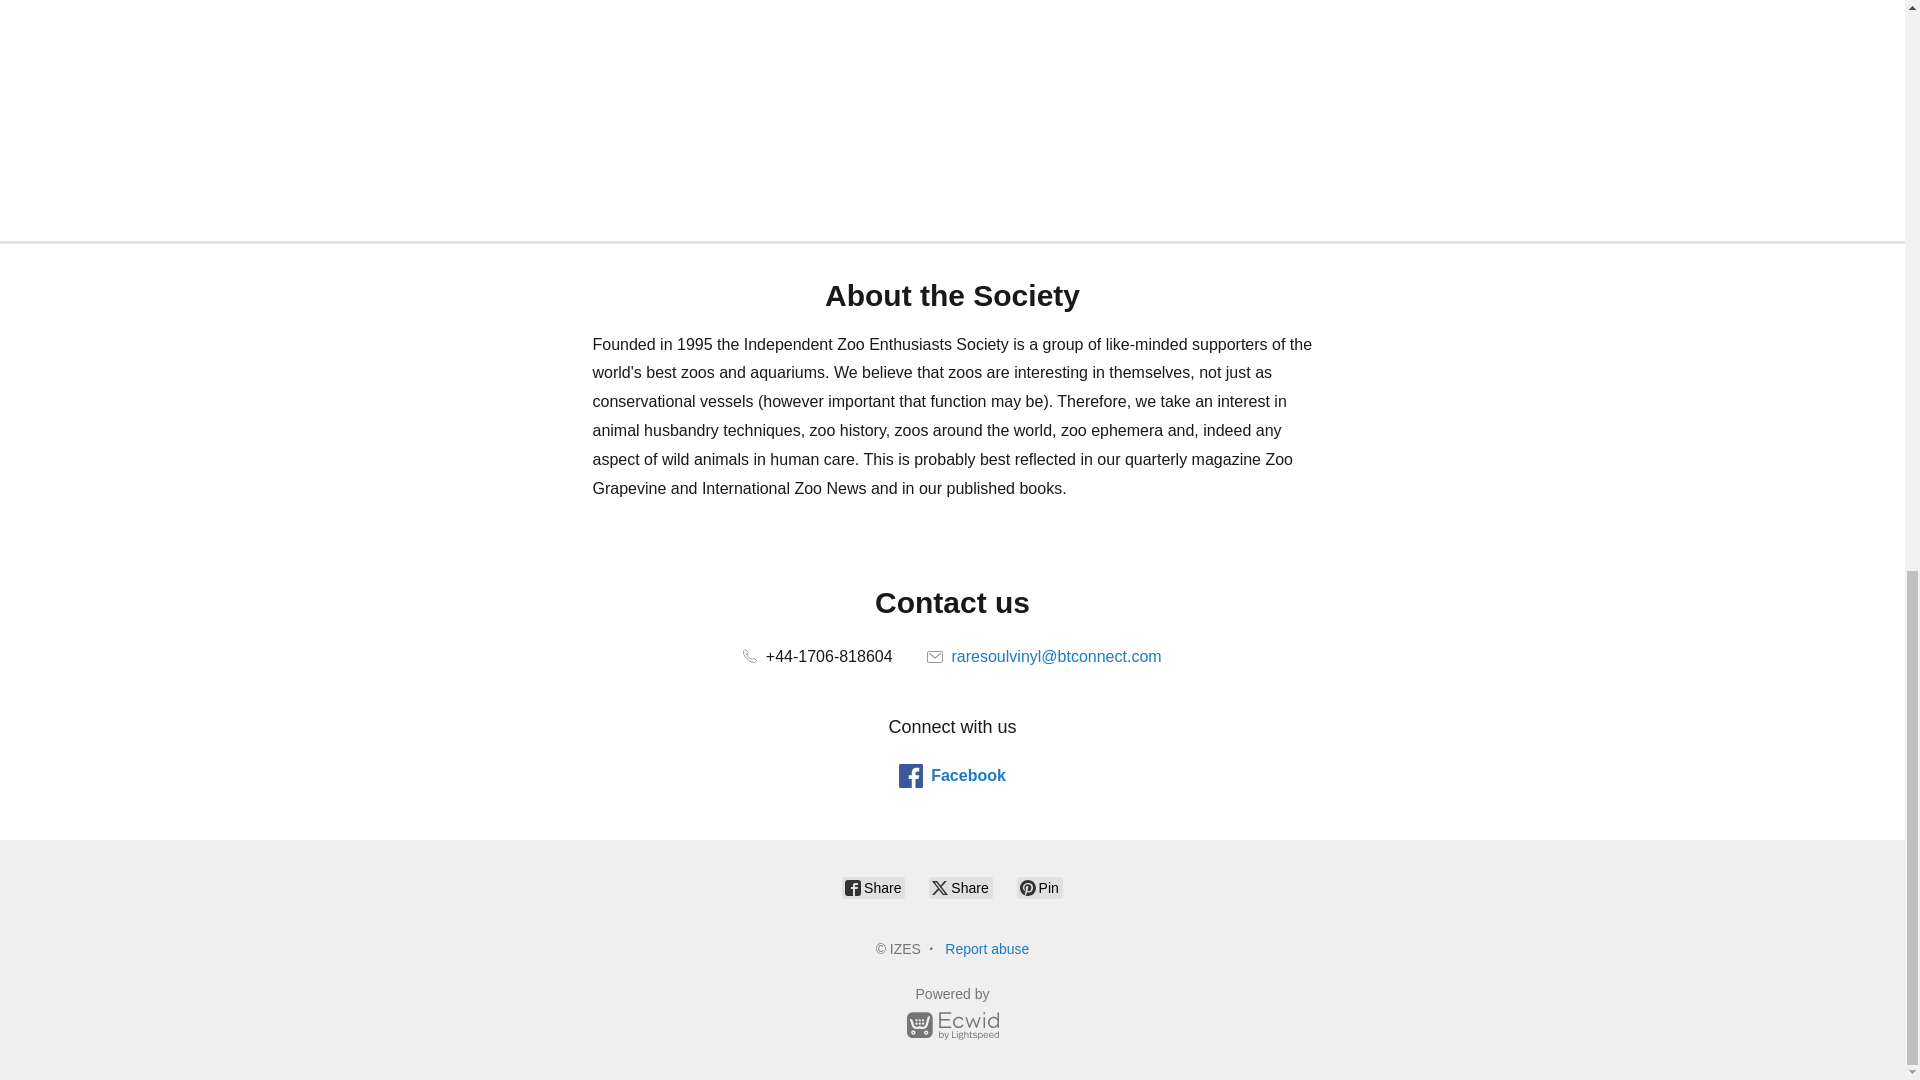 The image size is (1920, 1080). Describe the element at coordinates (873, 887) in the screenshot. I see `Share` at that location.